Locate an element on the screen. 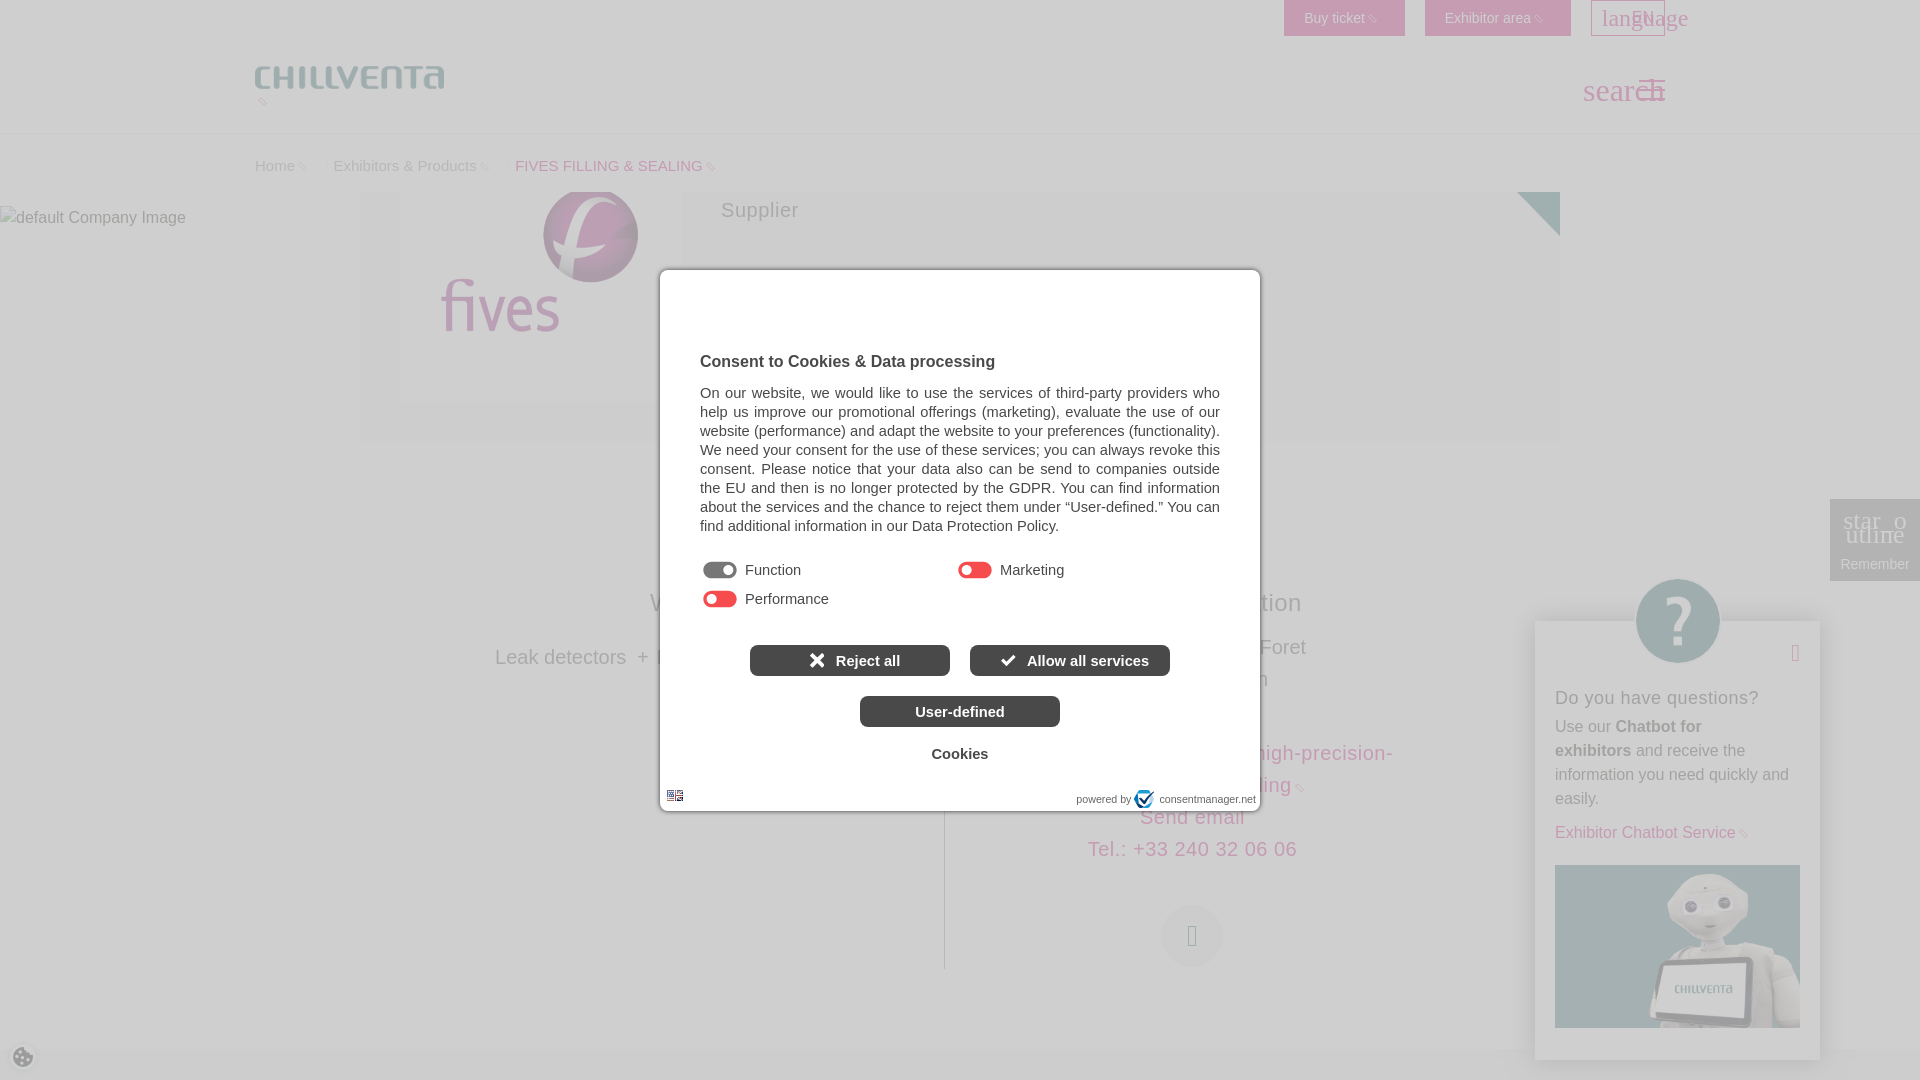 This screenshot has width=1920, height=1080. Cookies is located at coordinates (960, 754).